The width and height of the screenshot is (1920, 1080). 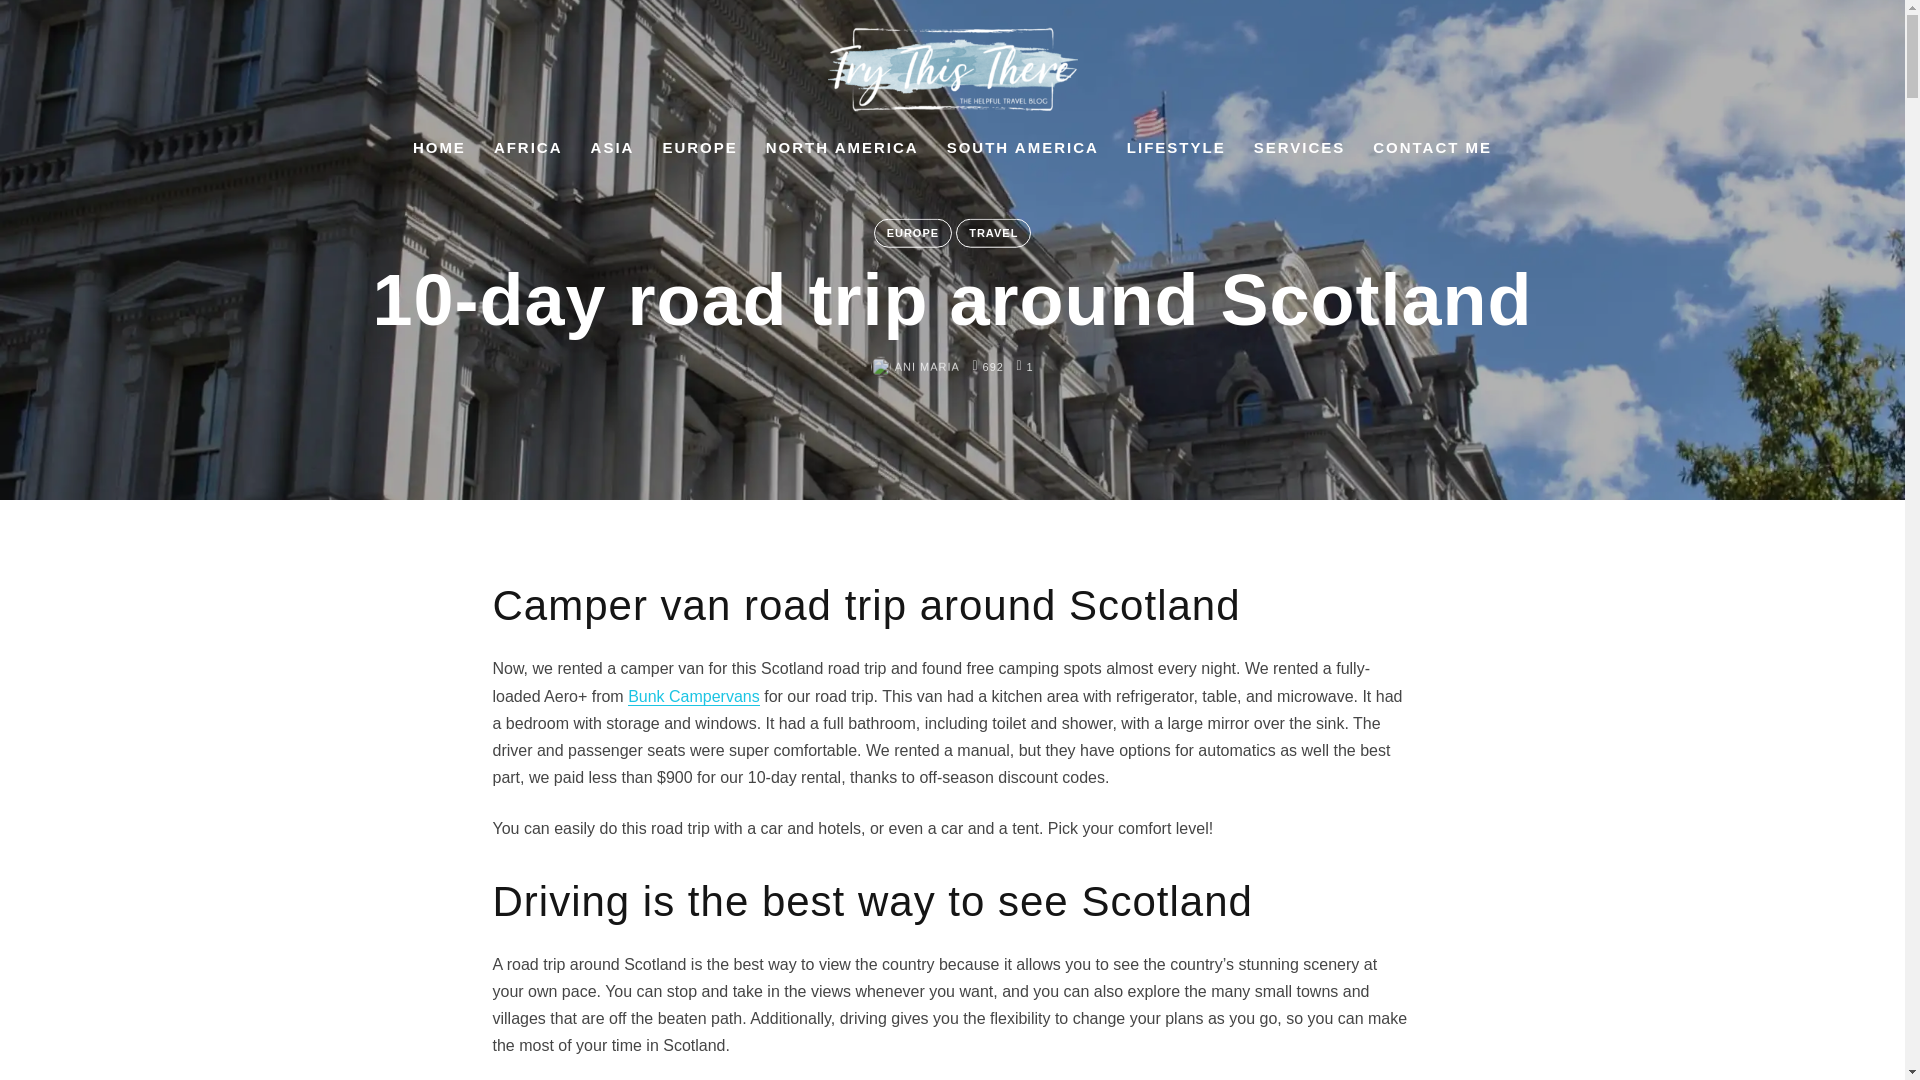 What do you see at coordinates (916, 366) in the screenshot?
I see `ANI MARIA` at bounding box center [916, 366].